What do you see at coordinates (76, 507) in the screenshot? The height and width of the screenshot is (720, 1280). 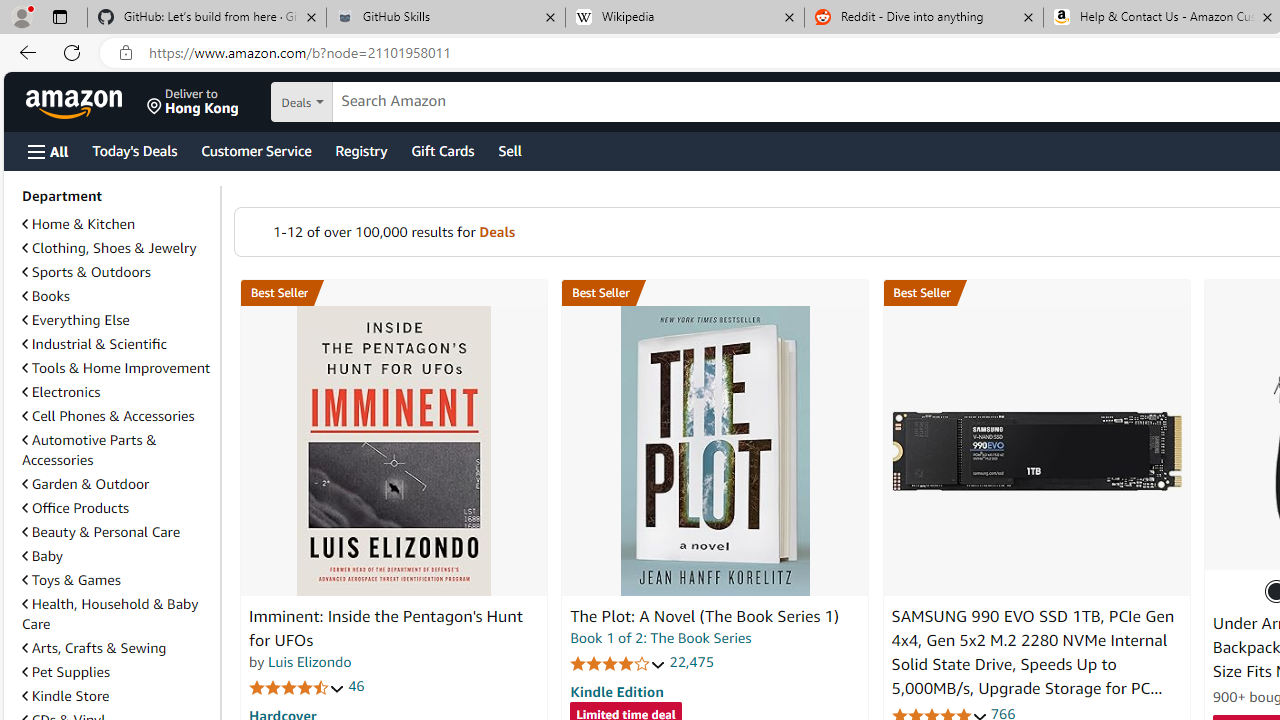 I see `Office Products` at bounding box center [76, 507].